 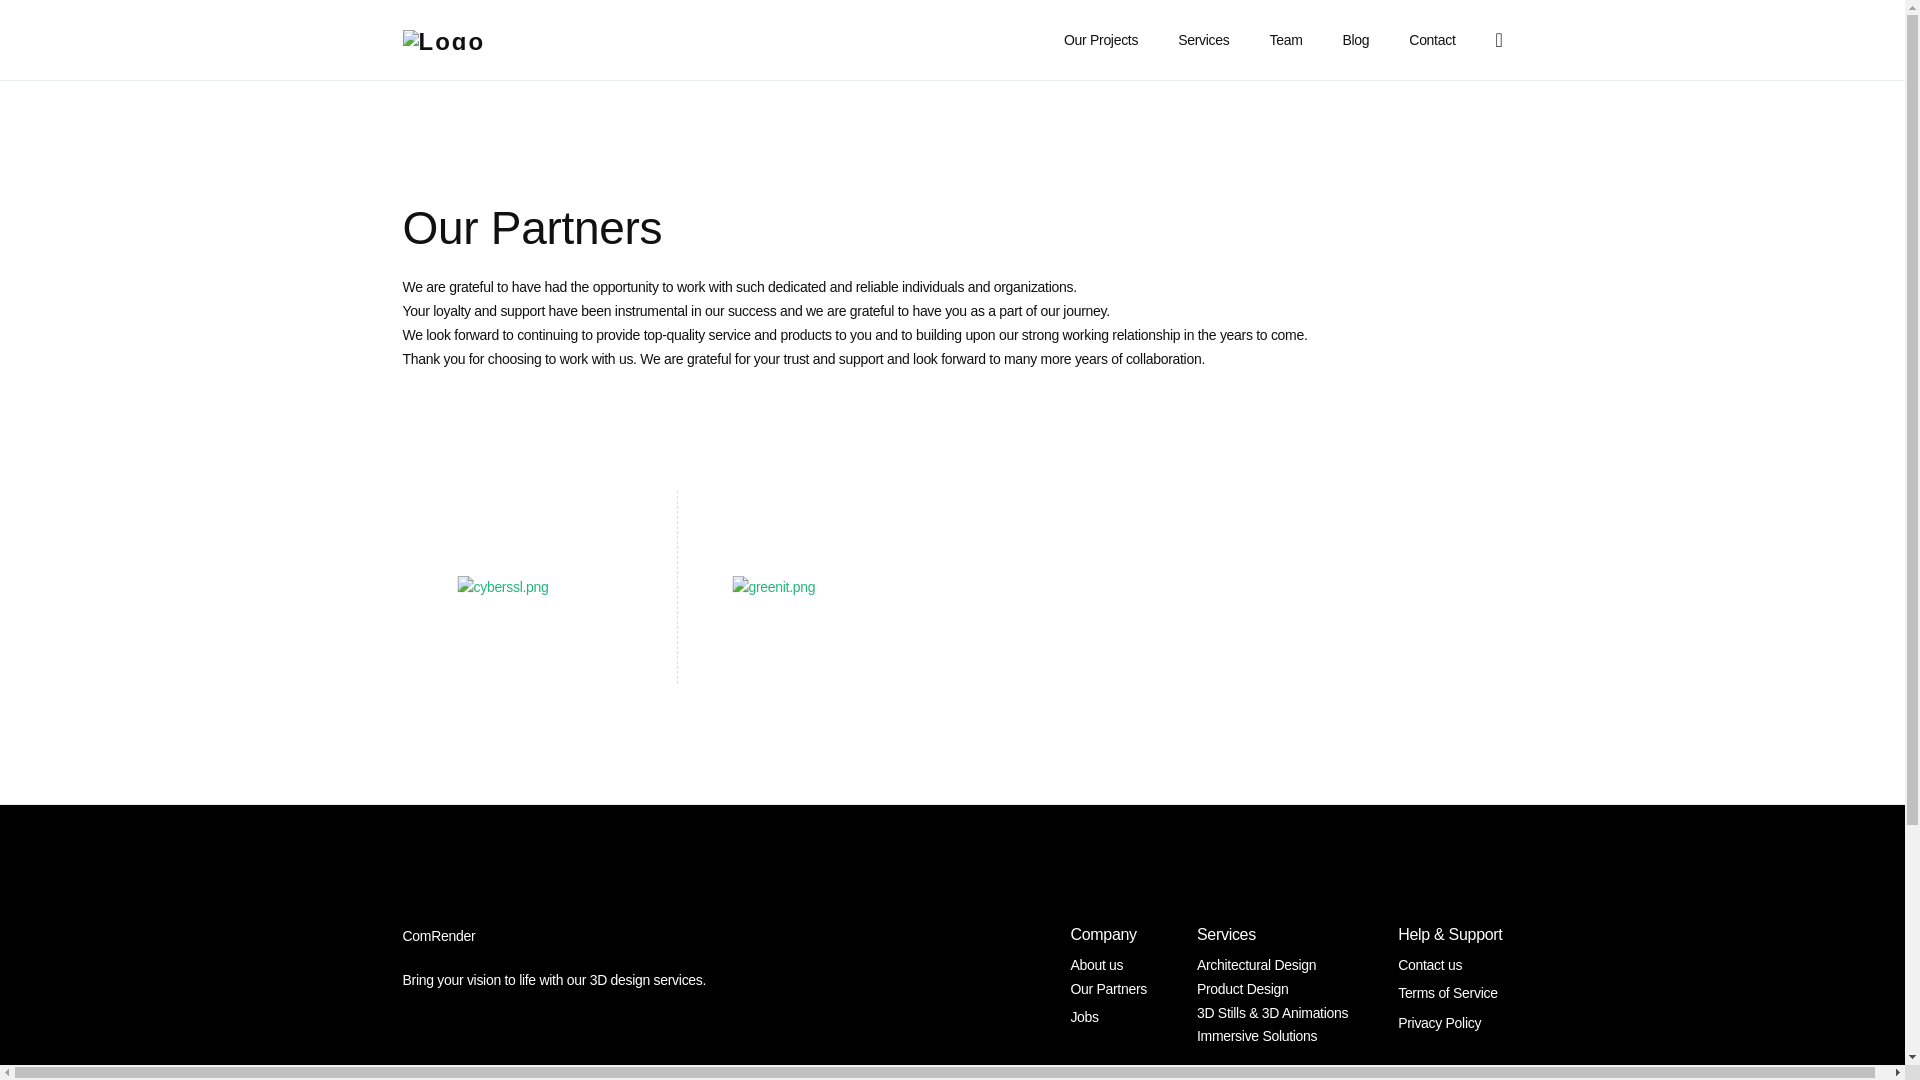 I want to click on Product Design, so click(x=1242, y=988).